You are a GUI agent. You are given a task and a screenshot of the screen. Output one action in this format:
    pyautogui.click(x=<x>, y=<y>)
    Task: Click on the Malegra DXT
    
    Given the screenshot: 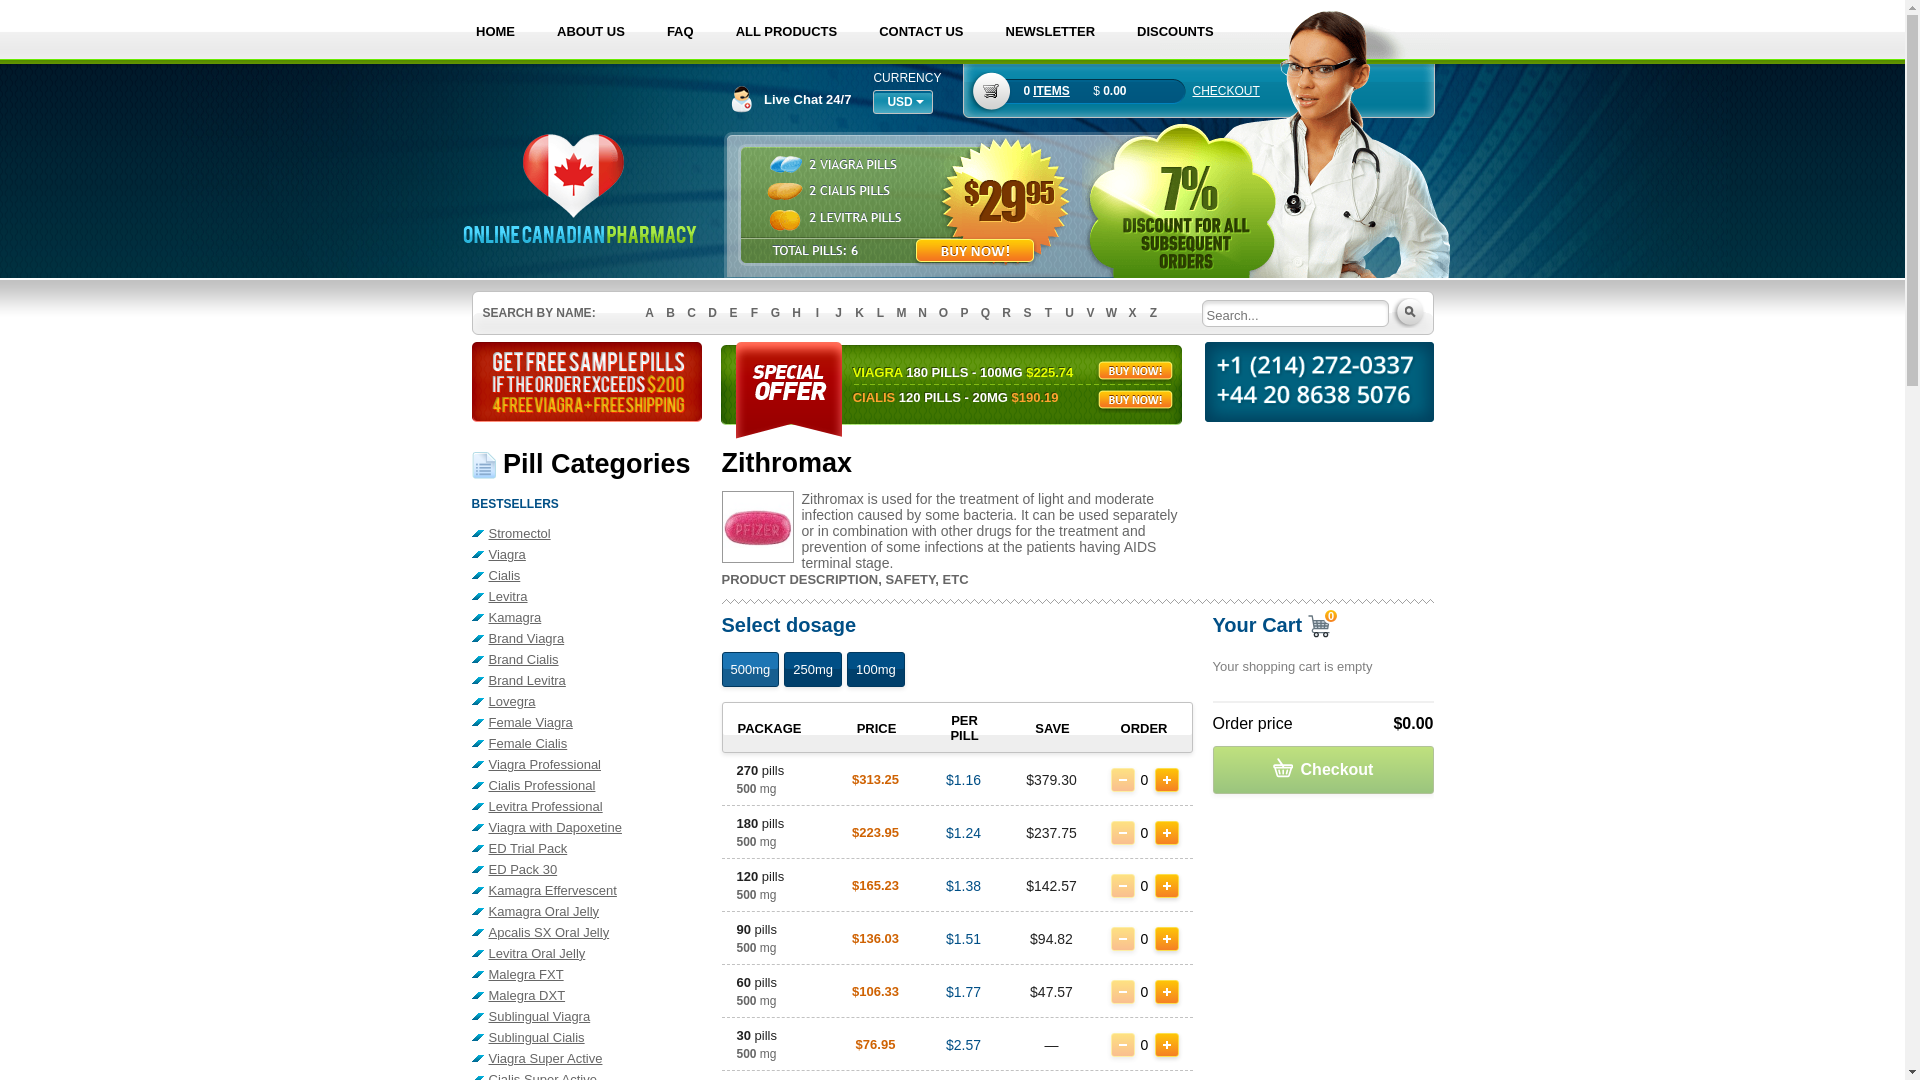 What is the action you would take?
    pyautogui.click(x=587, y=996)
    